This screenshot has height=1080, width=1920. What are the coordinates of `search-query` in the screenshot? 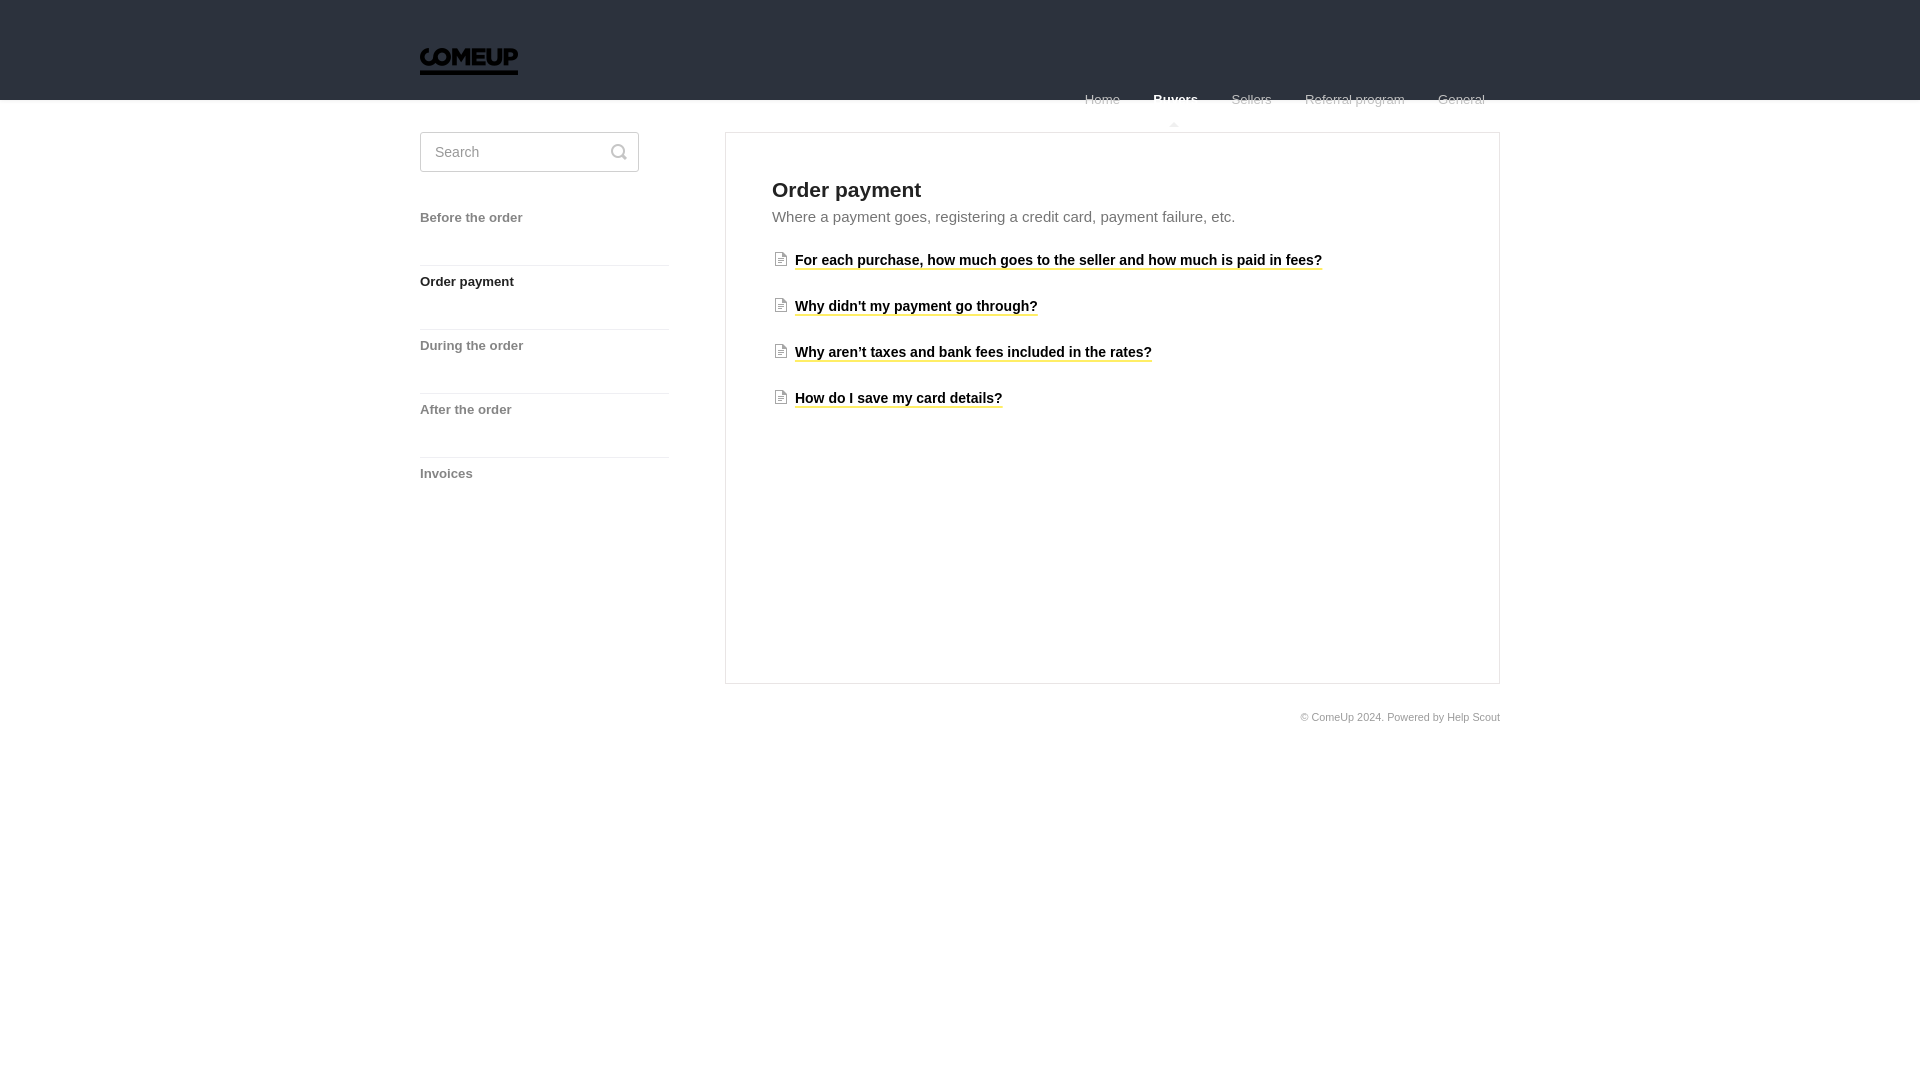 It's located at (530, 151).